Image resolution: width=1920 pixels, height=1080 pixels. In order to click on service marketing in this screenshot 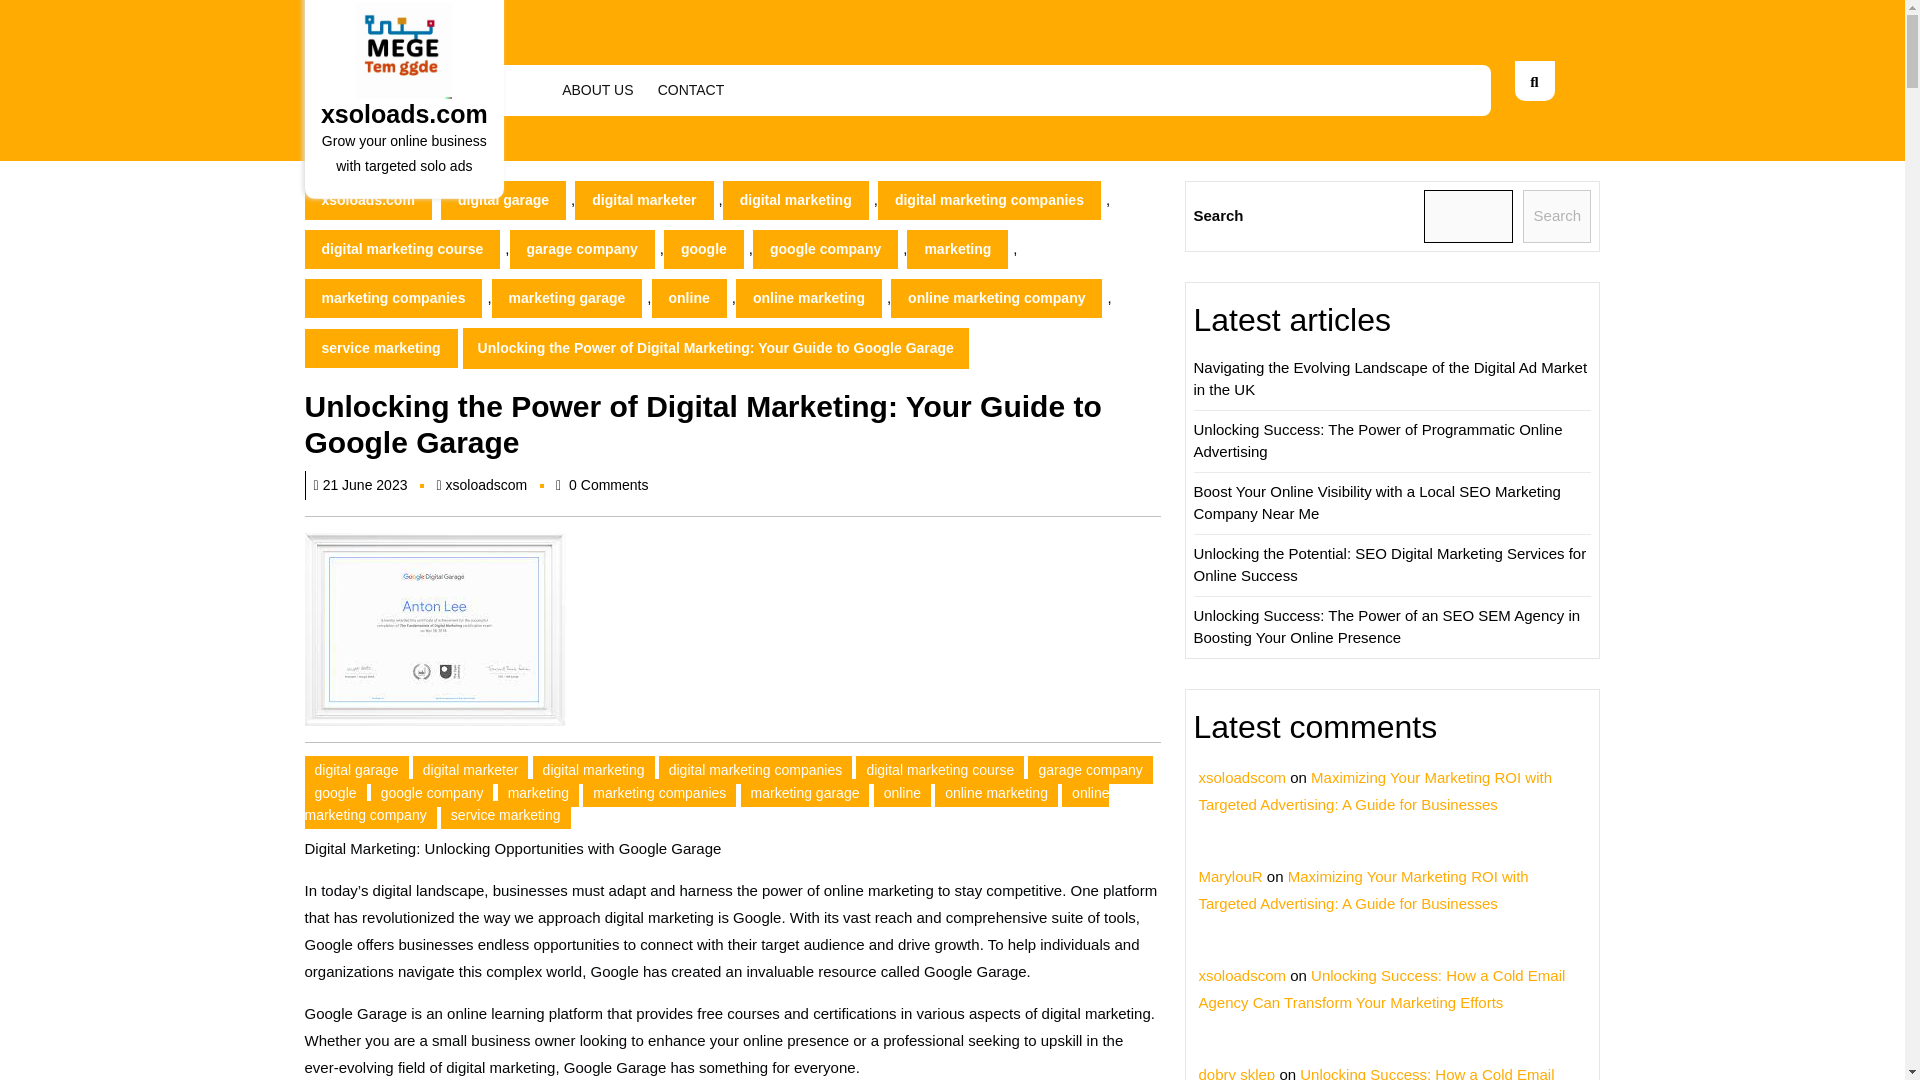, I will do `click(380, 348)`.